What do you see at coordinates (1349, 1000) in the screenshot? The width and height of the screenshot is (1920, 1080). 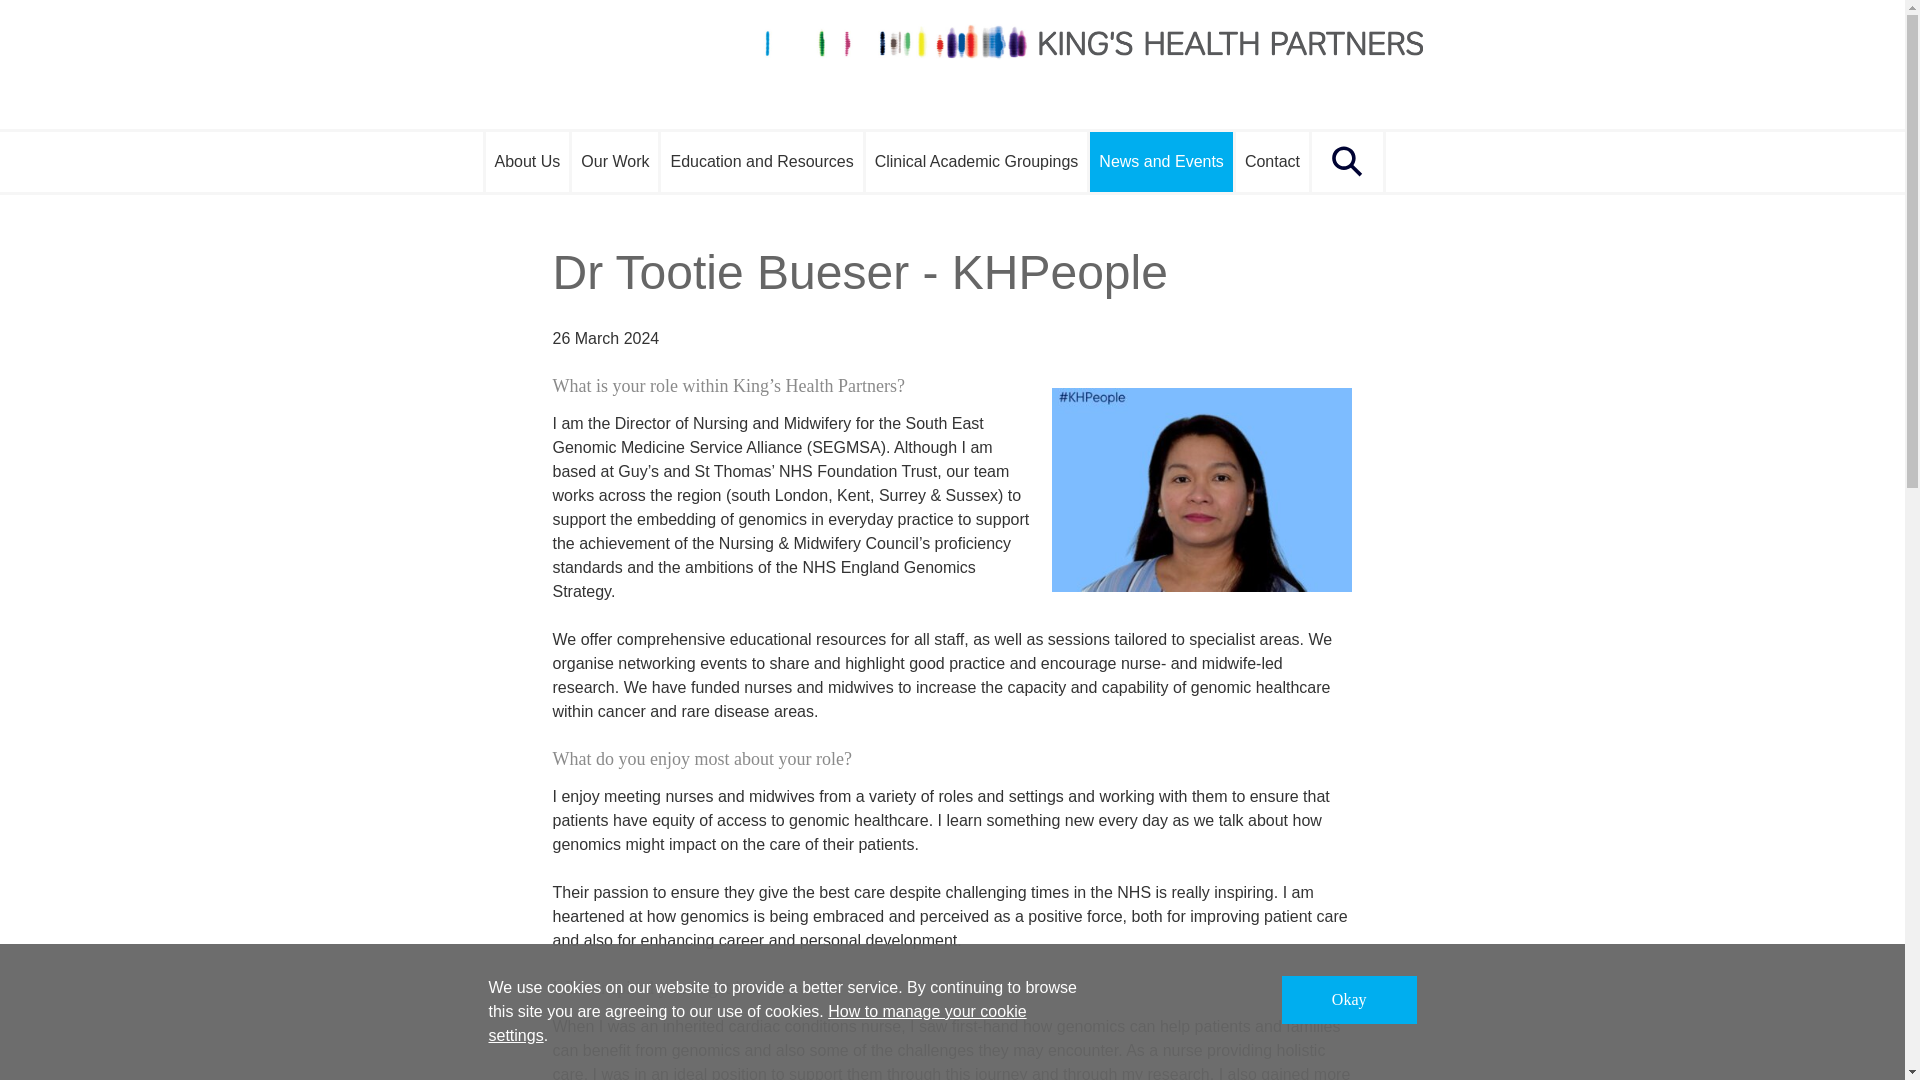 I see `Okay` at bounding box center [1349, 1000].